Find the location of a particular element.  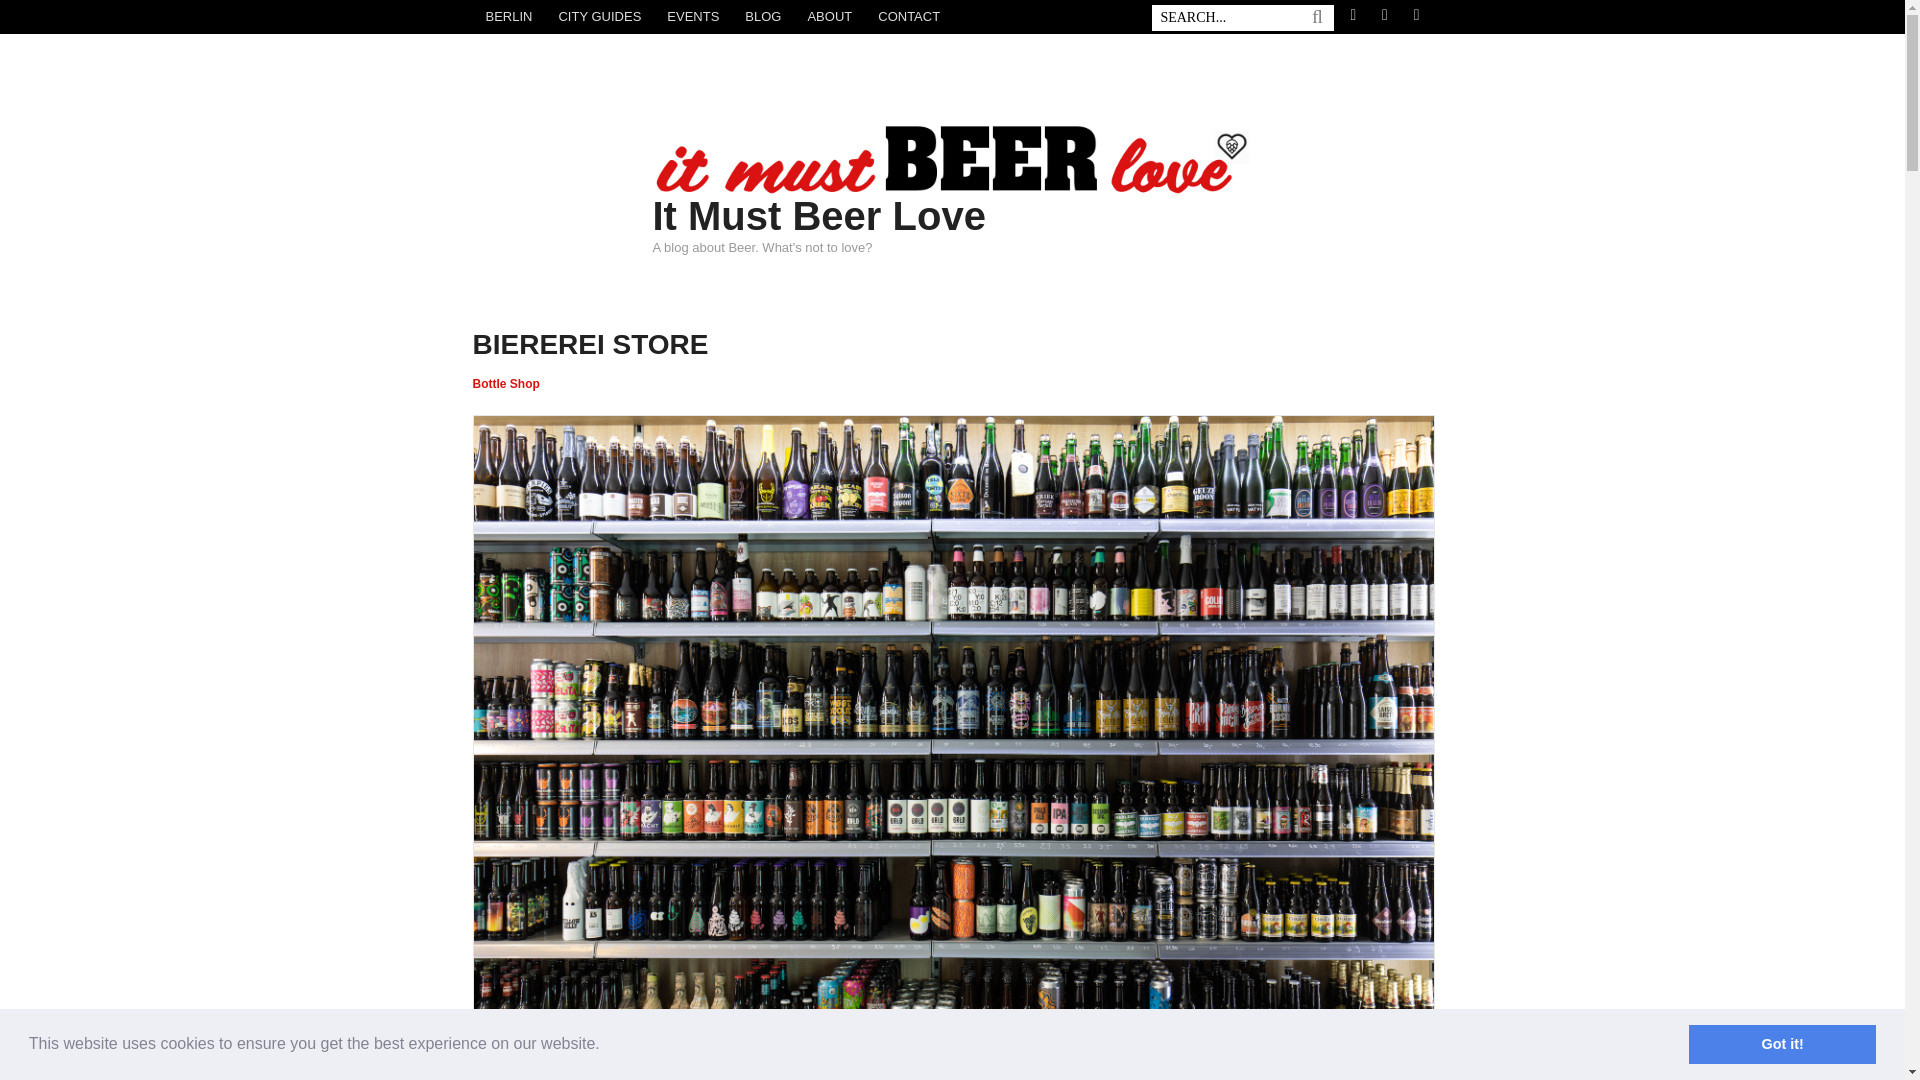

CONTACT is located at coordinates (908, 16).